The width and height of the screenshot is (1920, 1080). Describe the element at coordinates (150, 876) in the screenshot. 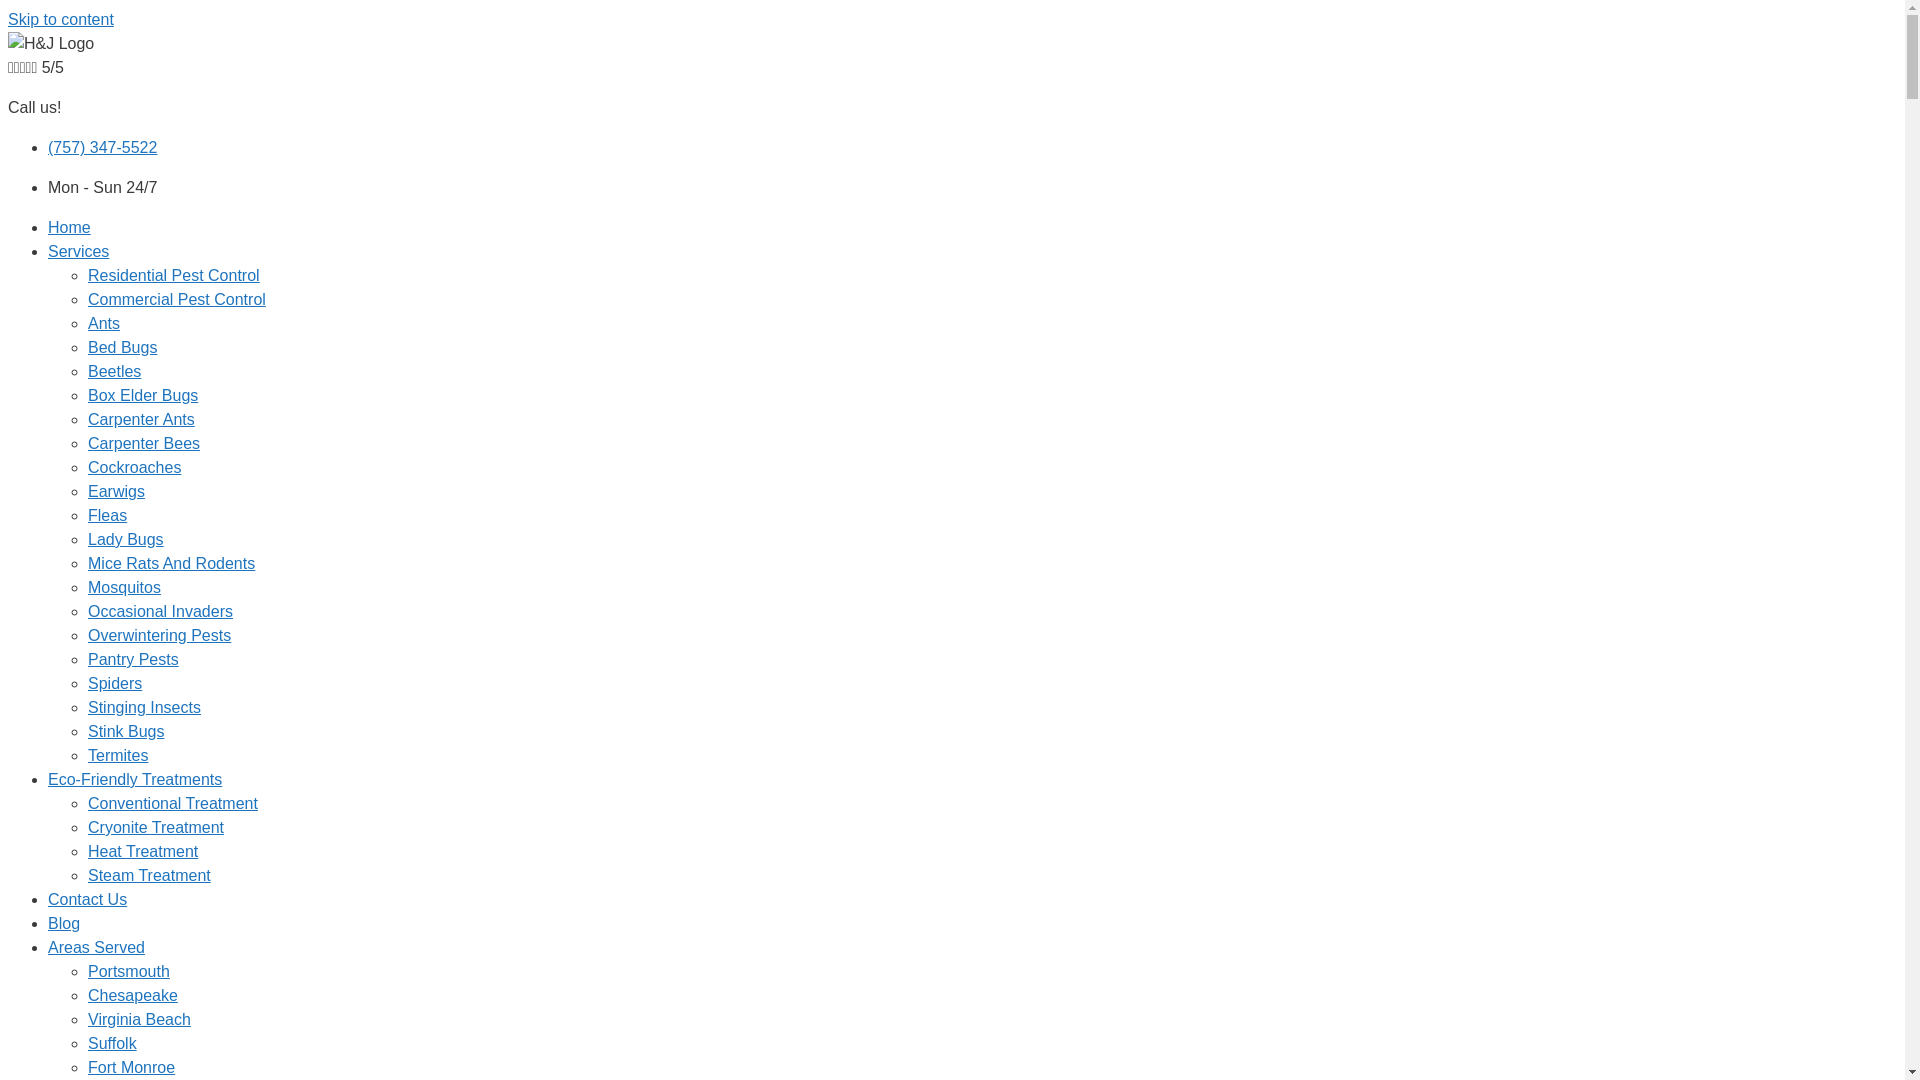

I see `Steam Treatment` at that location.